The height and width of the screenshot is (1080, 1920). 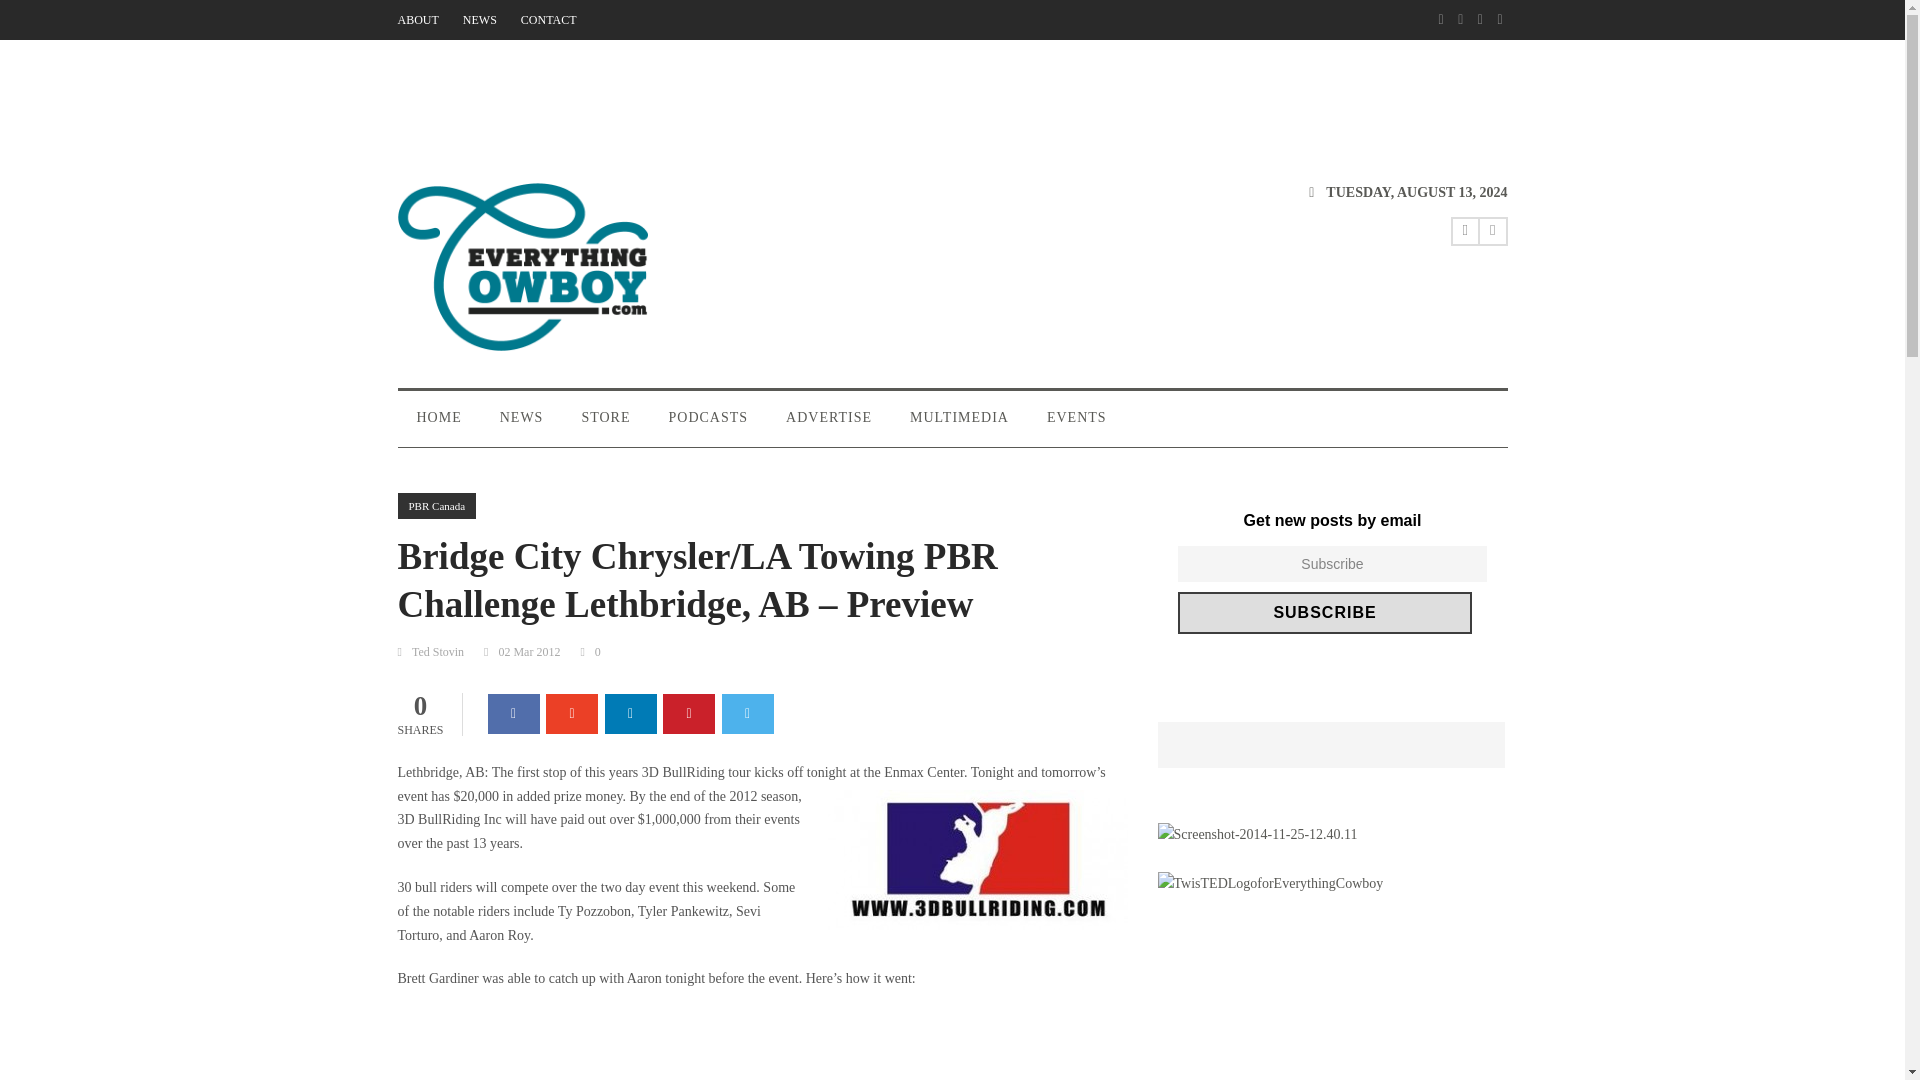 What do you see at coordinates (436, 506) in the screenshot?
I see `PBR Canada` at bounding box center [436, 506].